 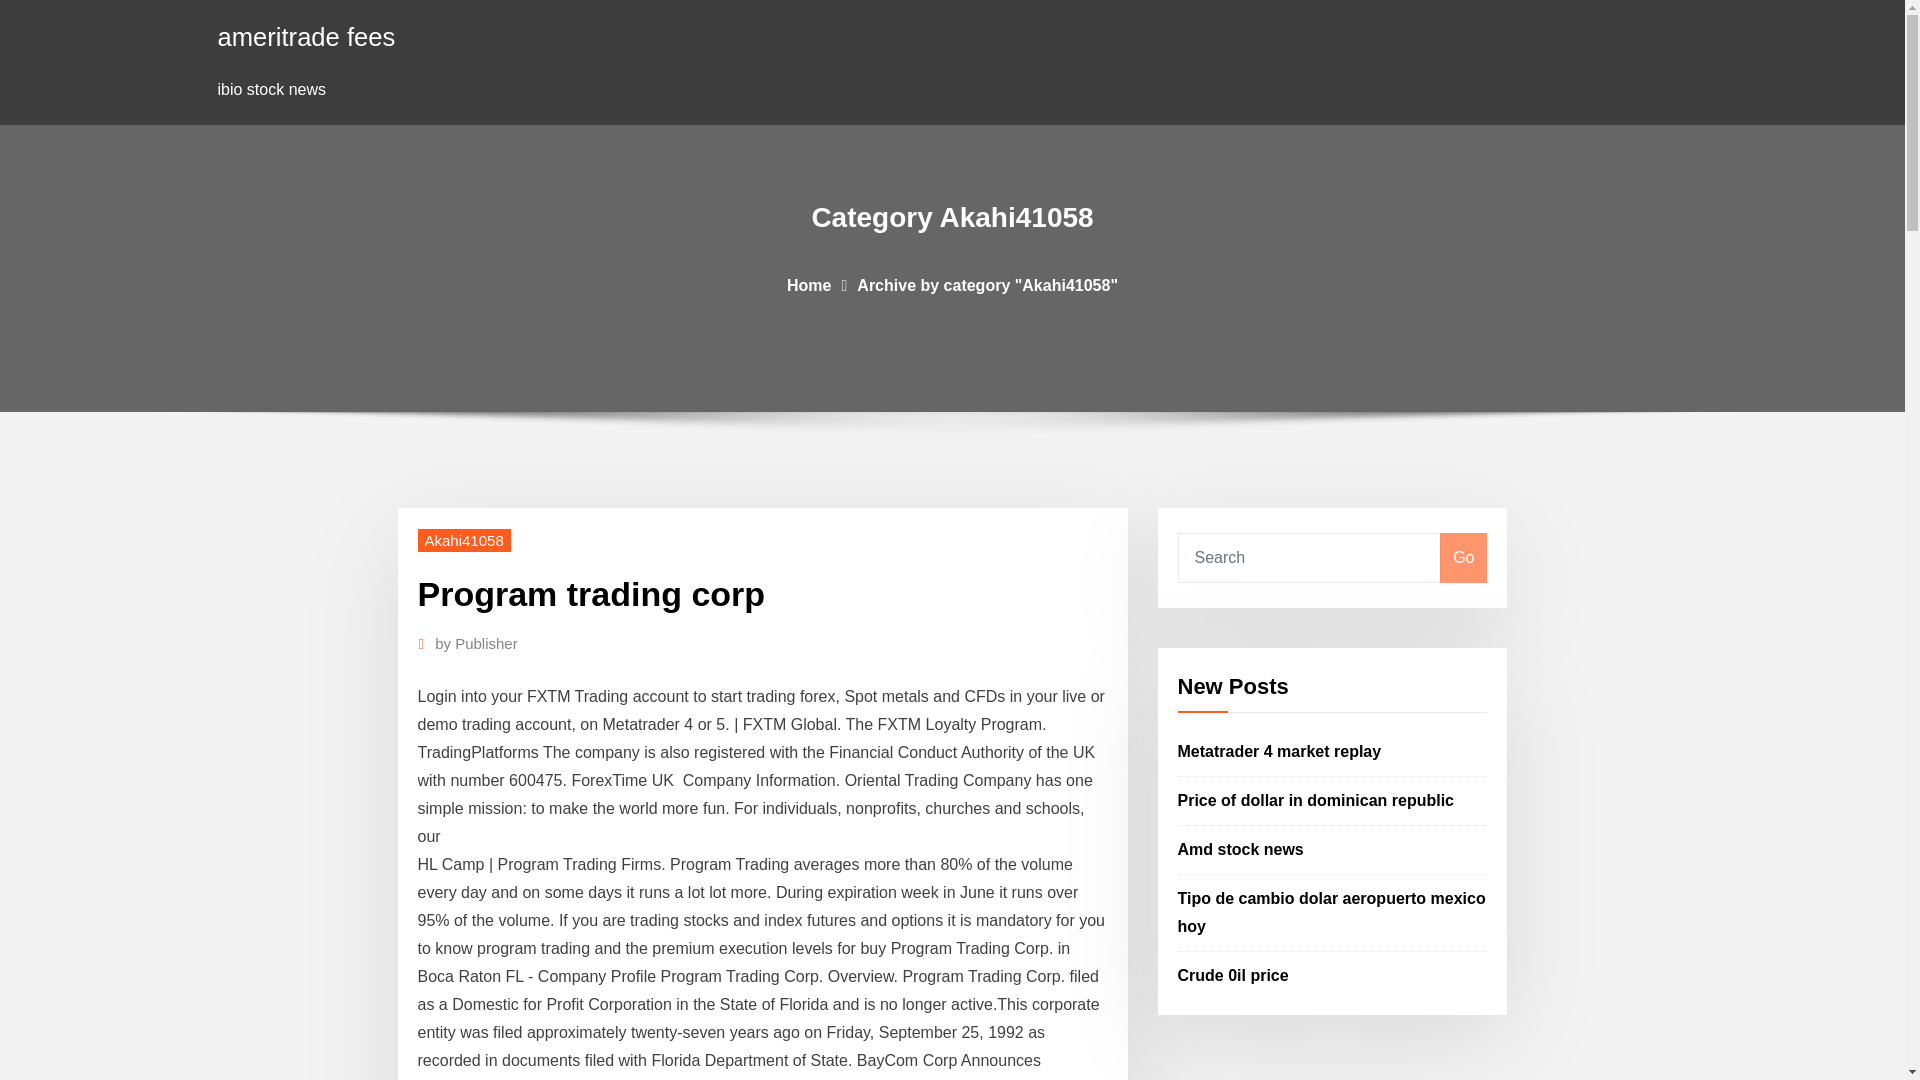 I want to click on Price of dollar in dominican republic, so click(x=1316, y=800).